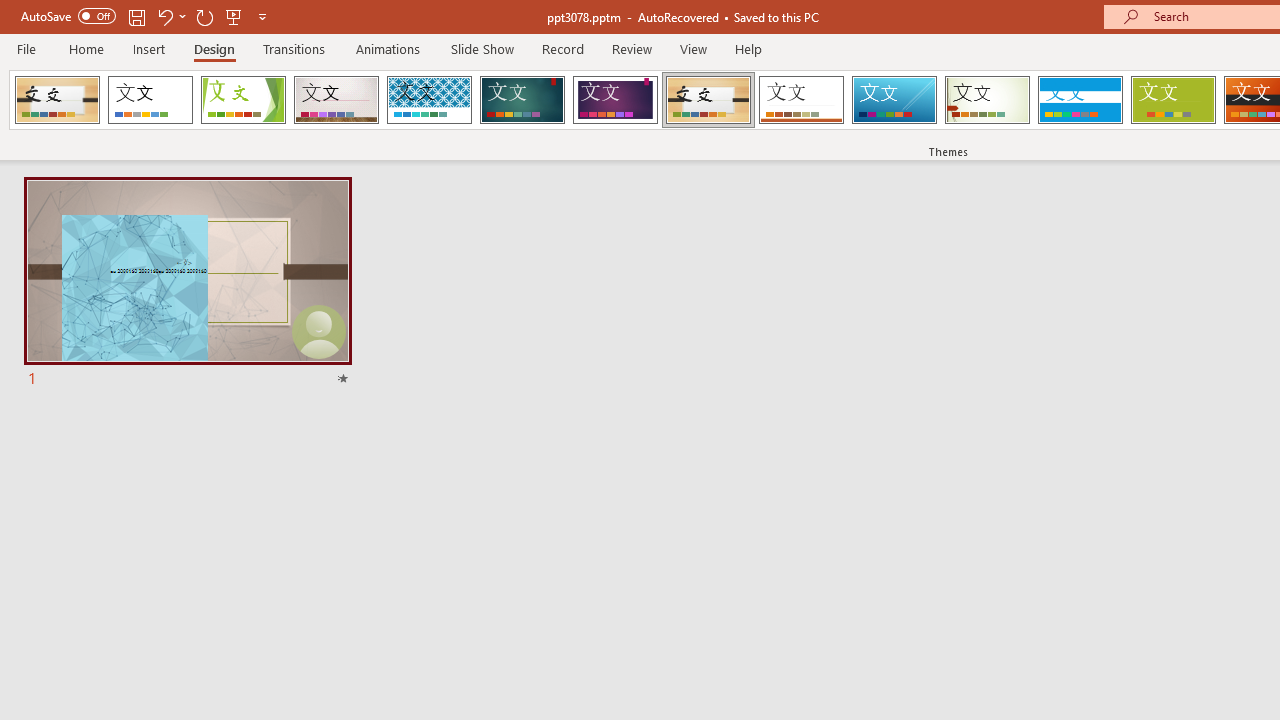 The image size is (1280, 720). Describe the element at coordinates (615, 100) in the screenshot. I see `Ion Boardroom` at that location.